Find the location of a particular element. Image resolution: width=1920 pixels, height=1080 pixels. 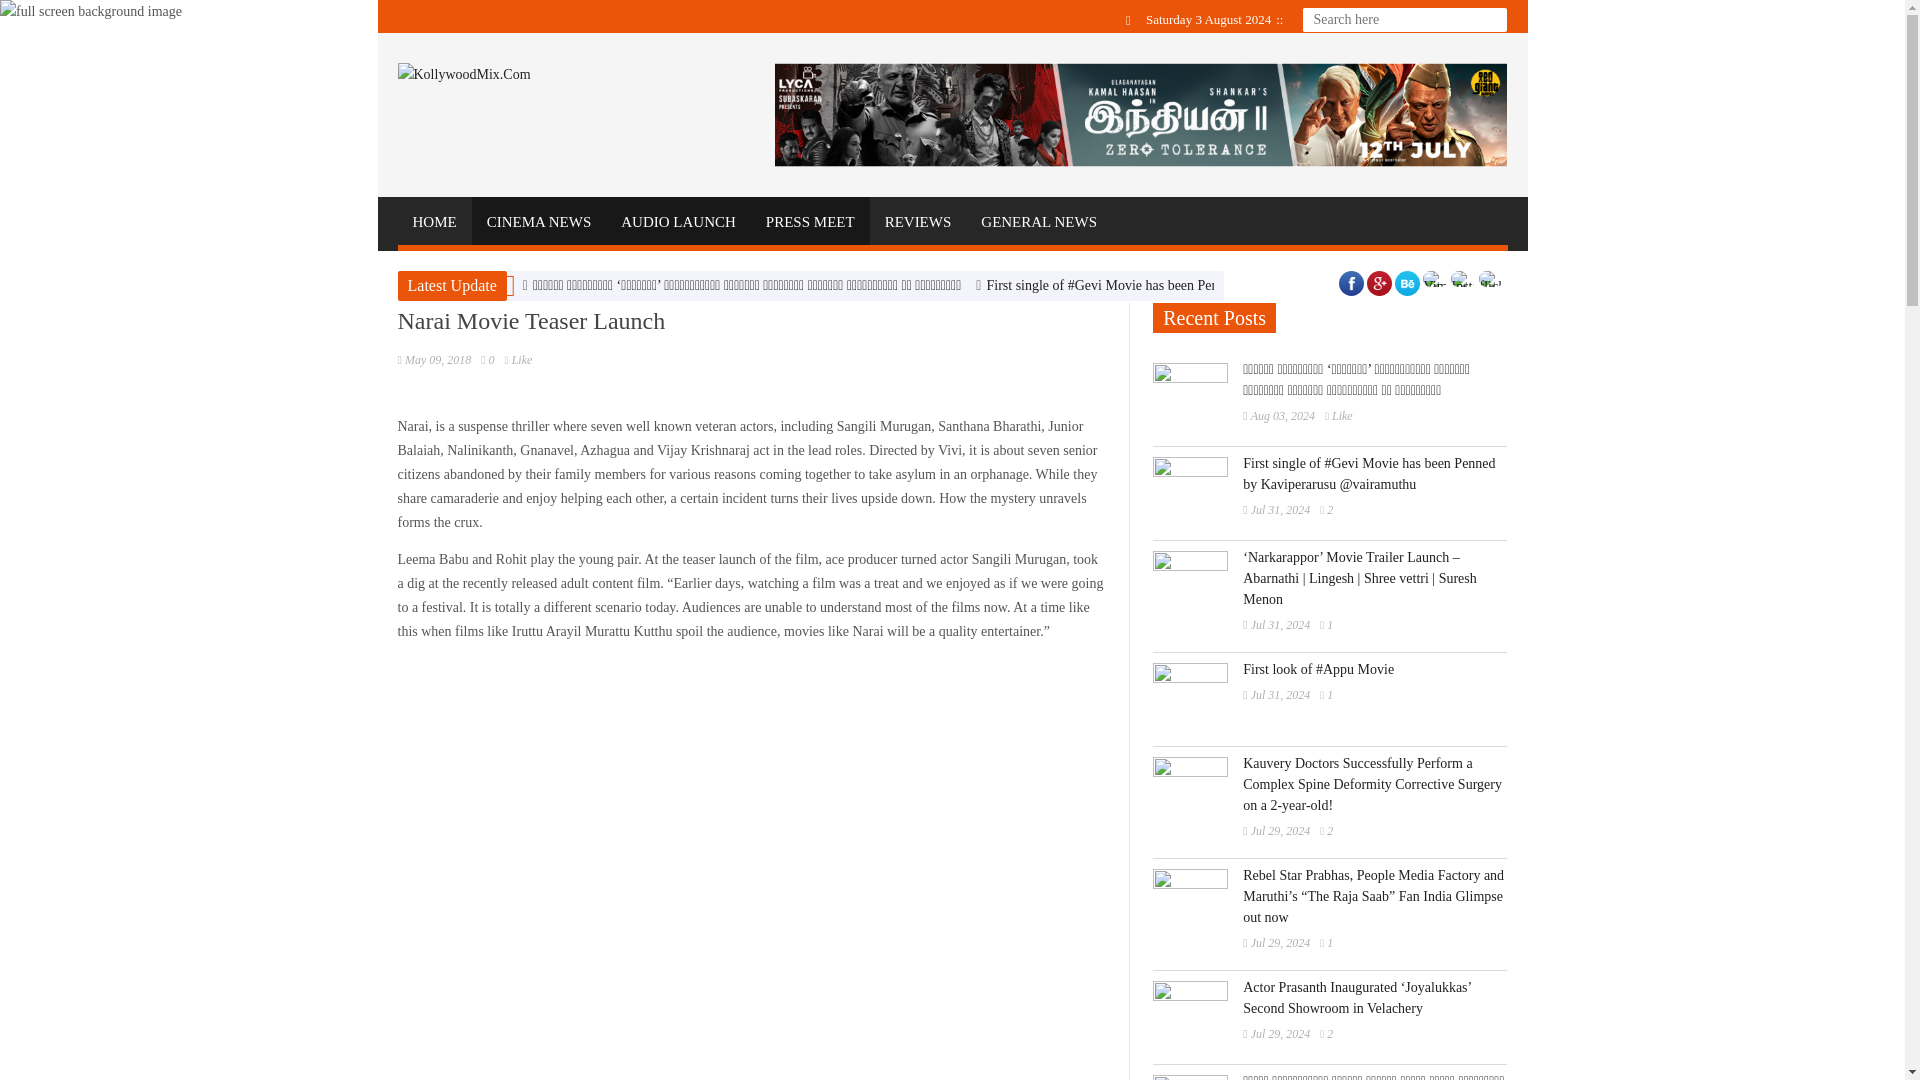

Like is located at coordinates (1326, 624).